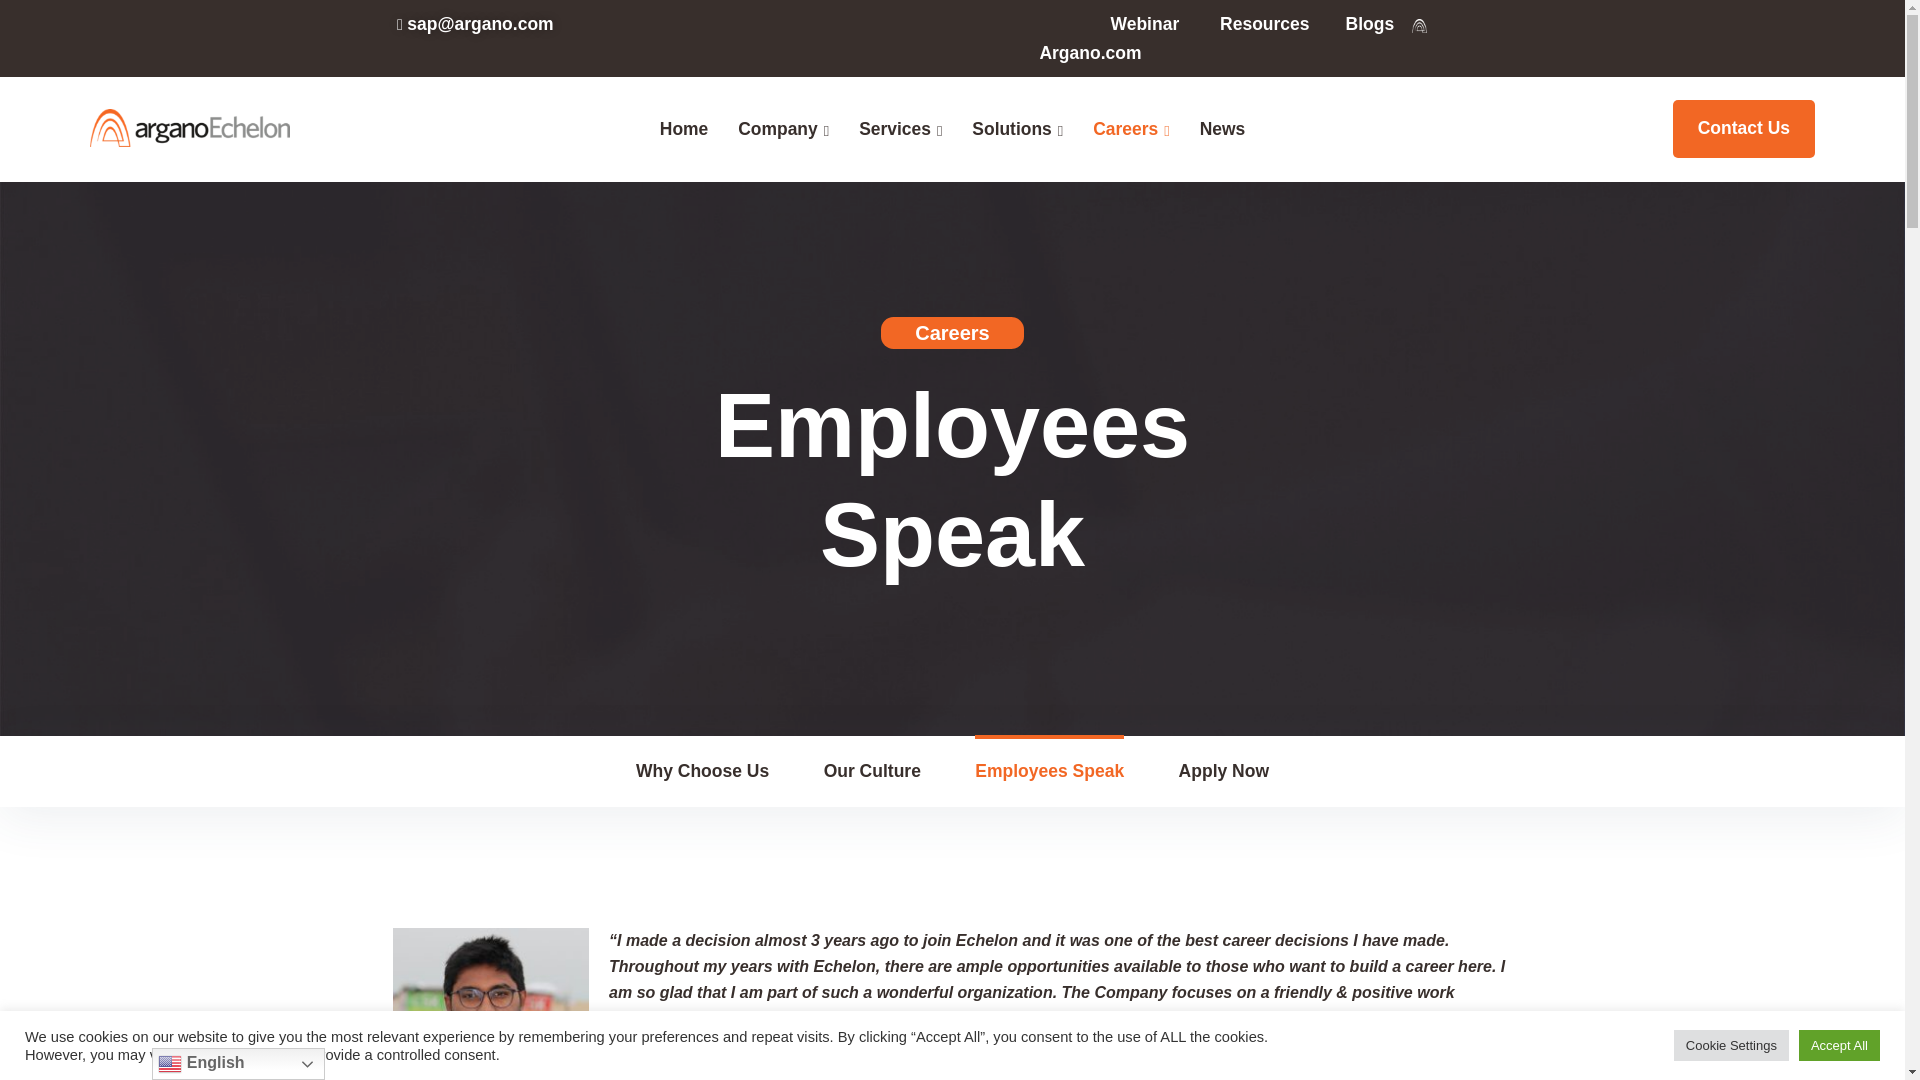  I want to click on Argano.com, so click(1089, 52).